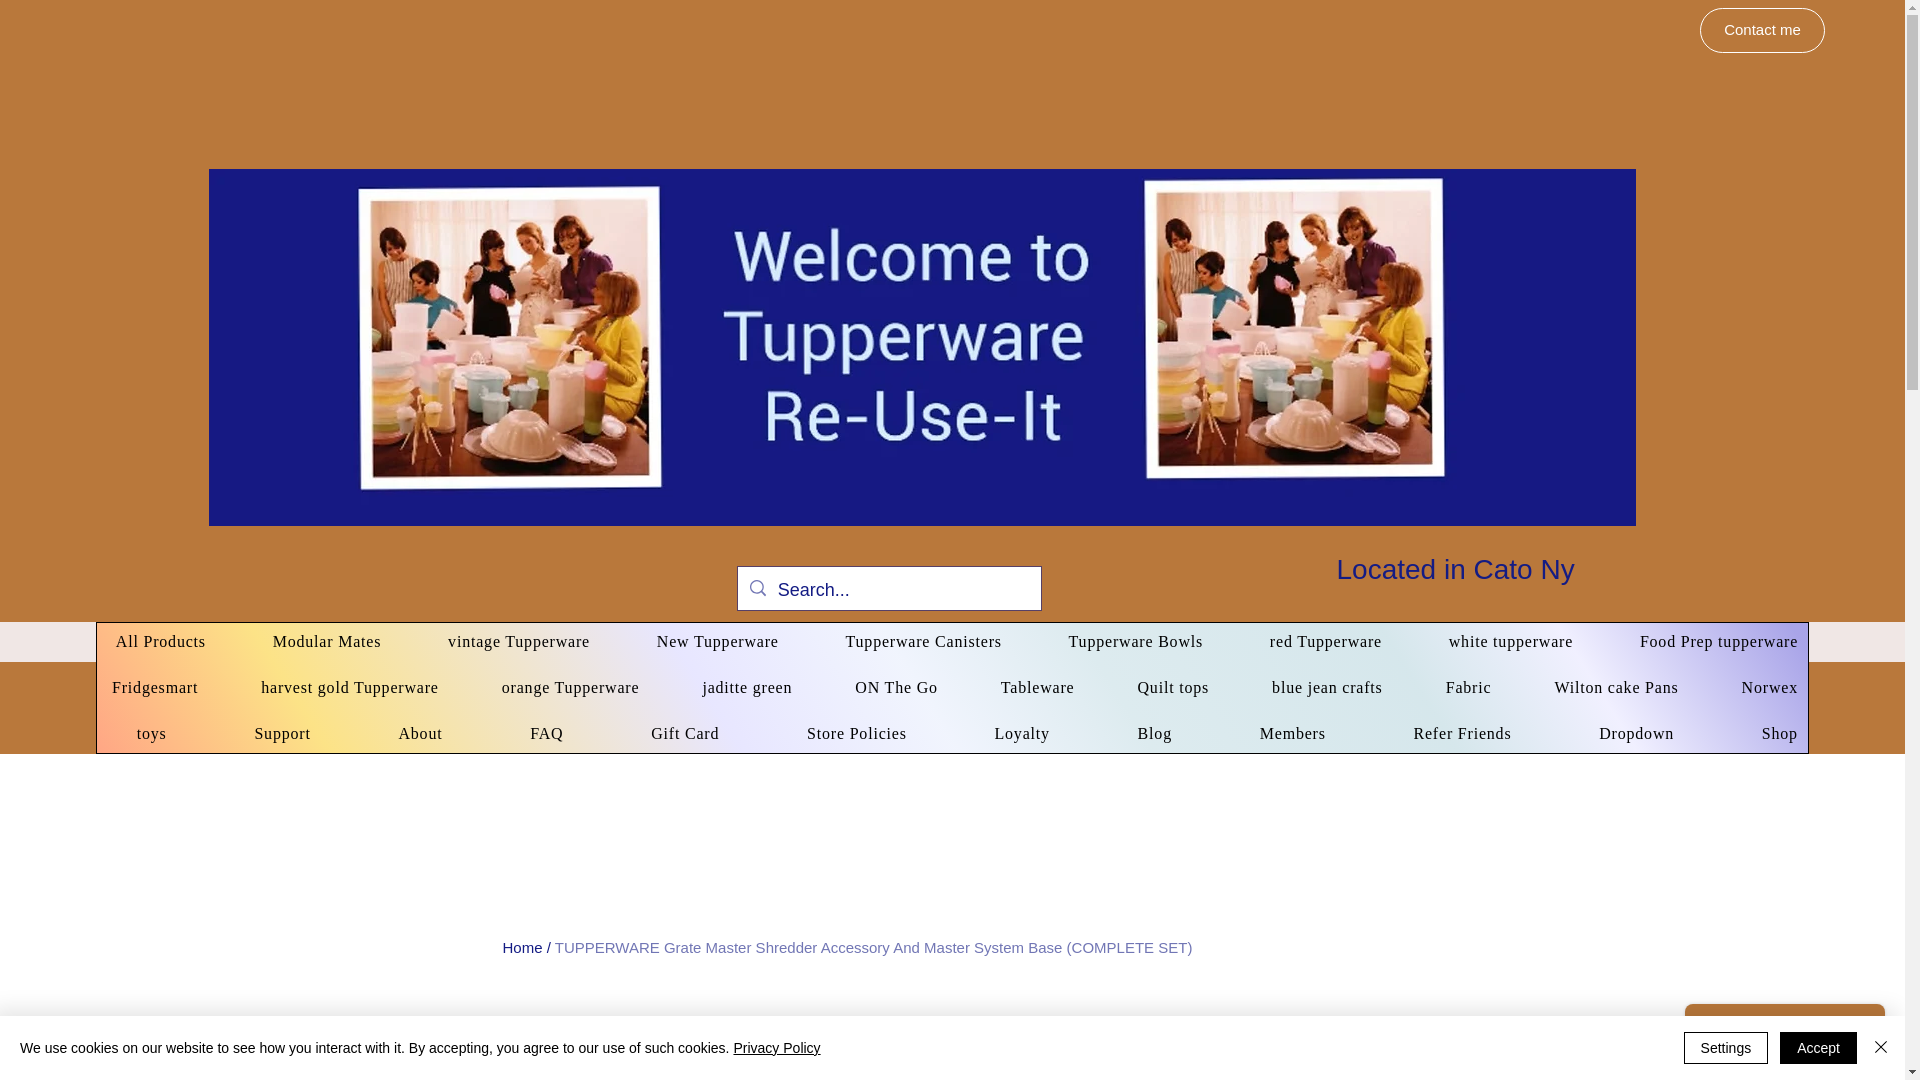 Image resolution: width=1920 pixels, height=1080 pixels. Describe the element at coordinates (514, 642) in the screenshot. I see `vintage Tupperware` at that location.